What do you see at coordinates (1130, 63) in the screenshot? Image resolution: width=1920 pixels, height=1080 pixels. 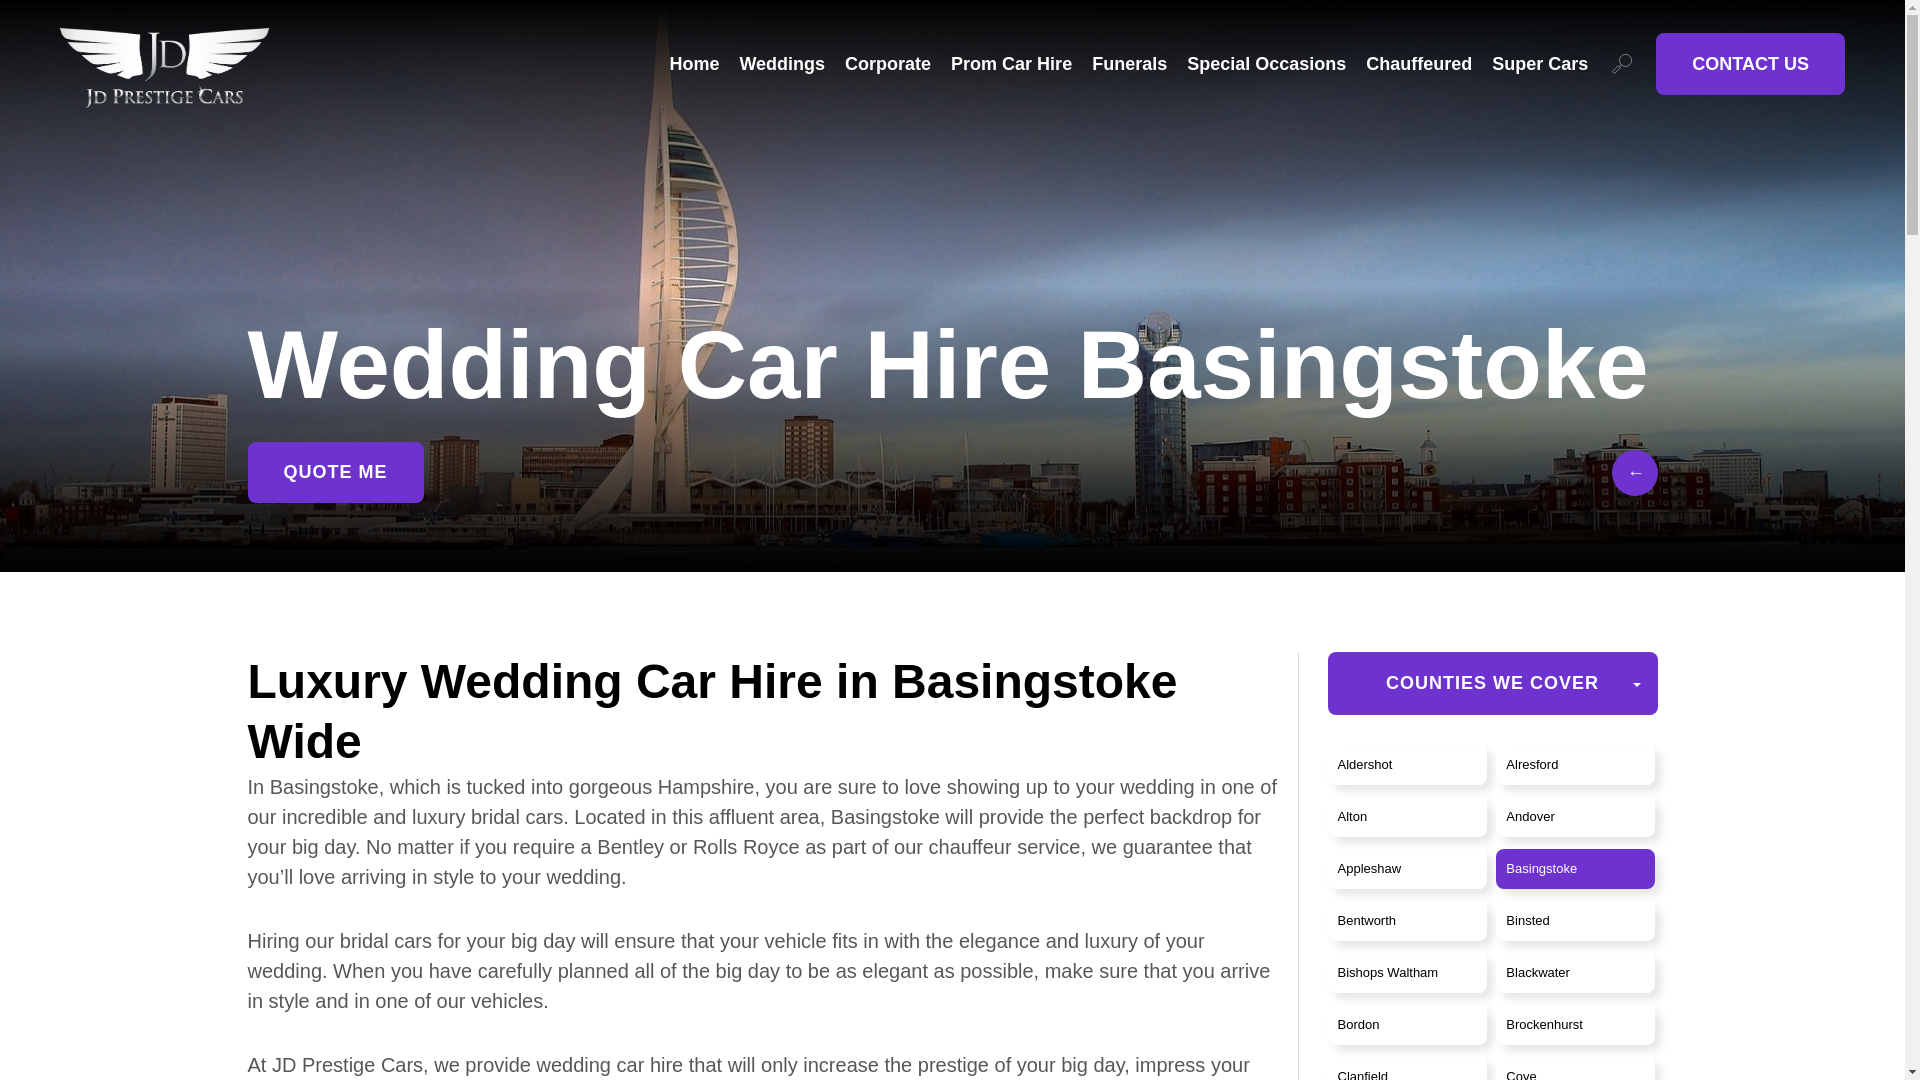 I see `Funerals` at bounding box center [1130, 63].